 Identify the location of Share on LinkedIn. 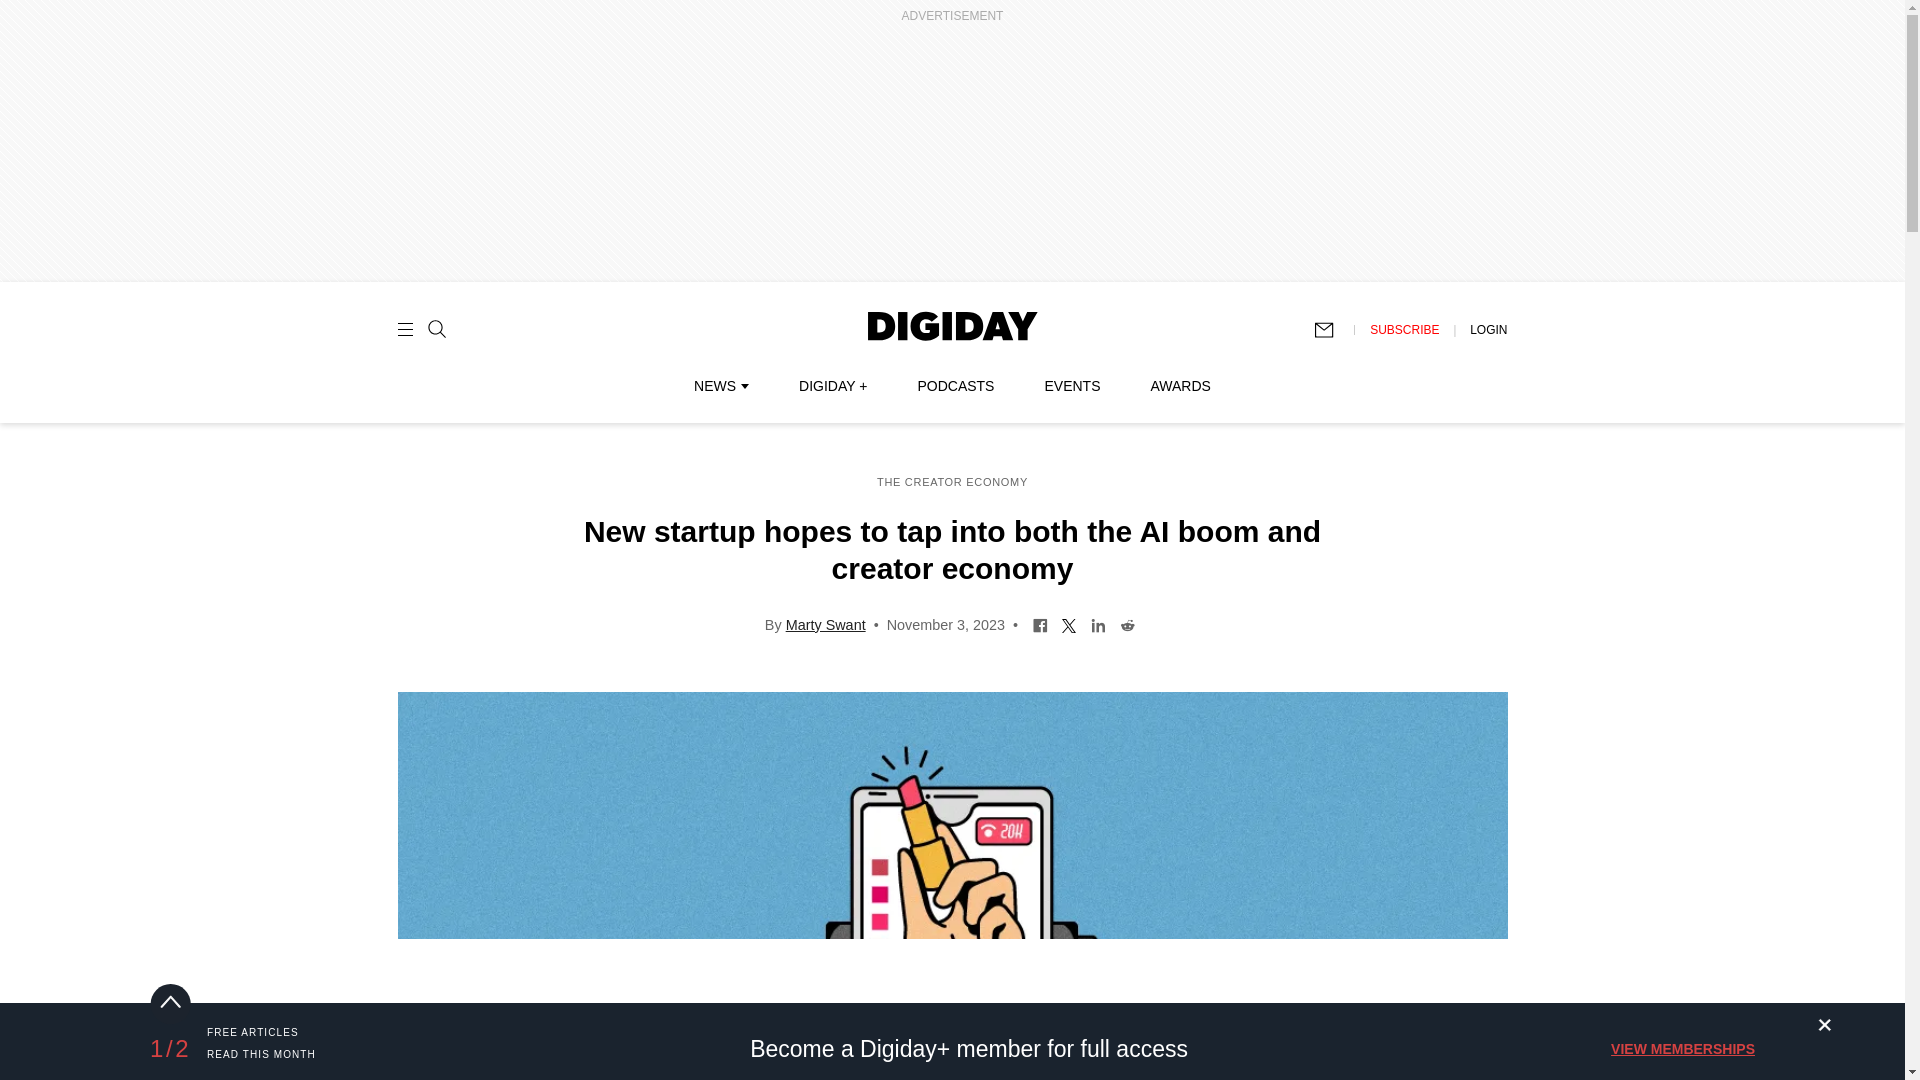
(1098, 623).